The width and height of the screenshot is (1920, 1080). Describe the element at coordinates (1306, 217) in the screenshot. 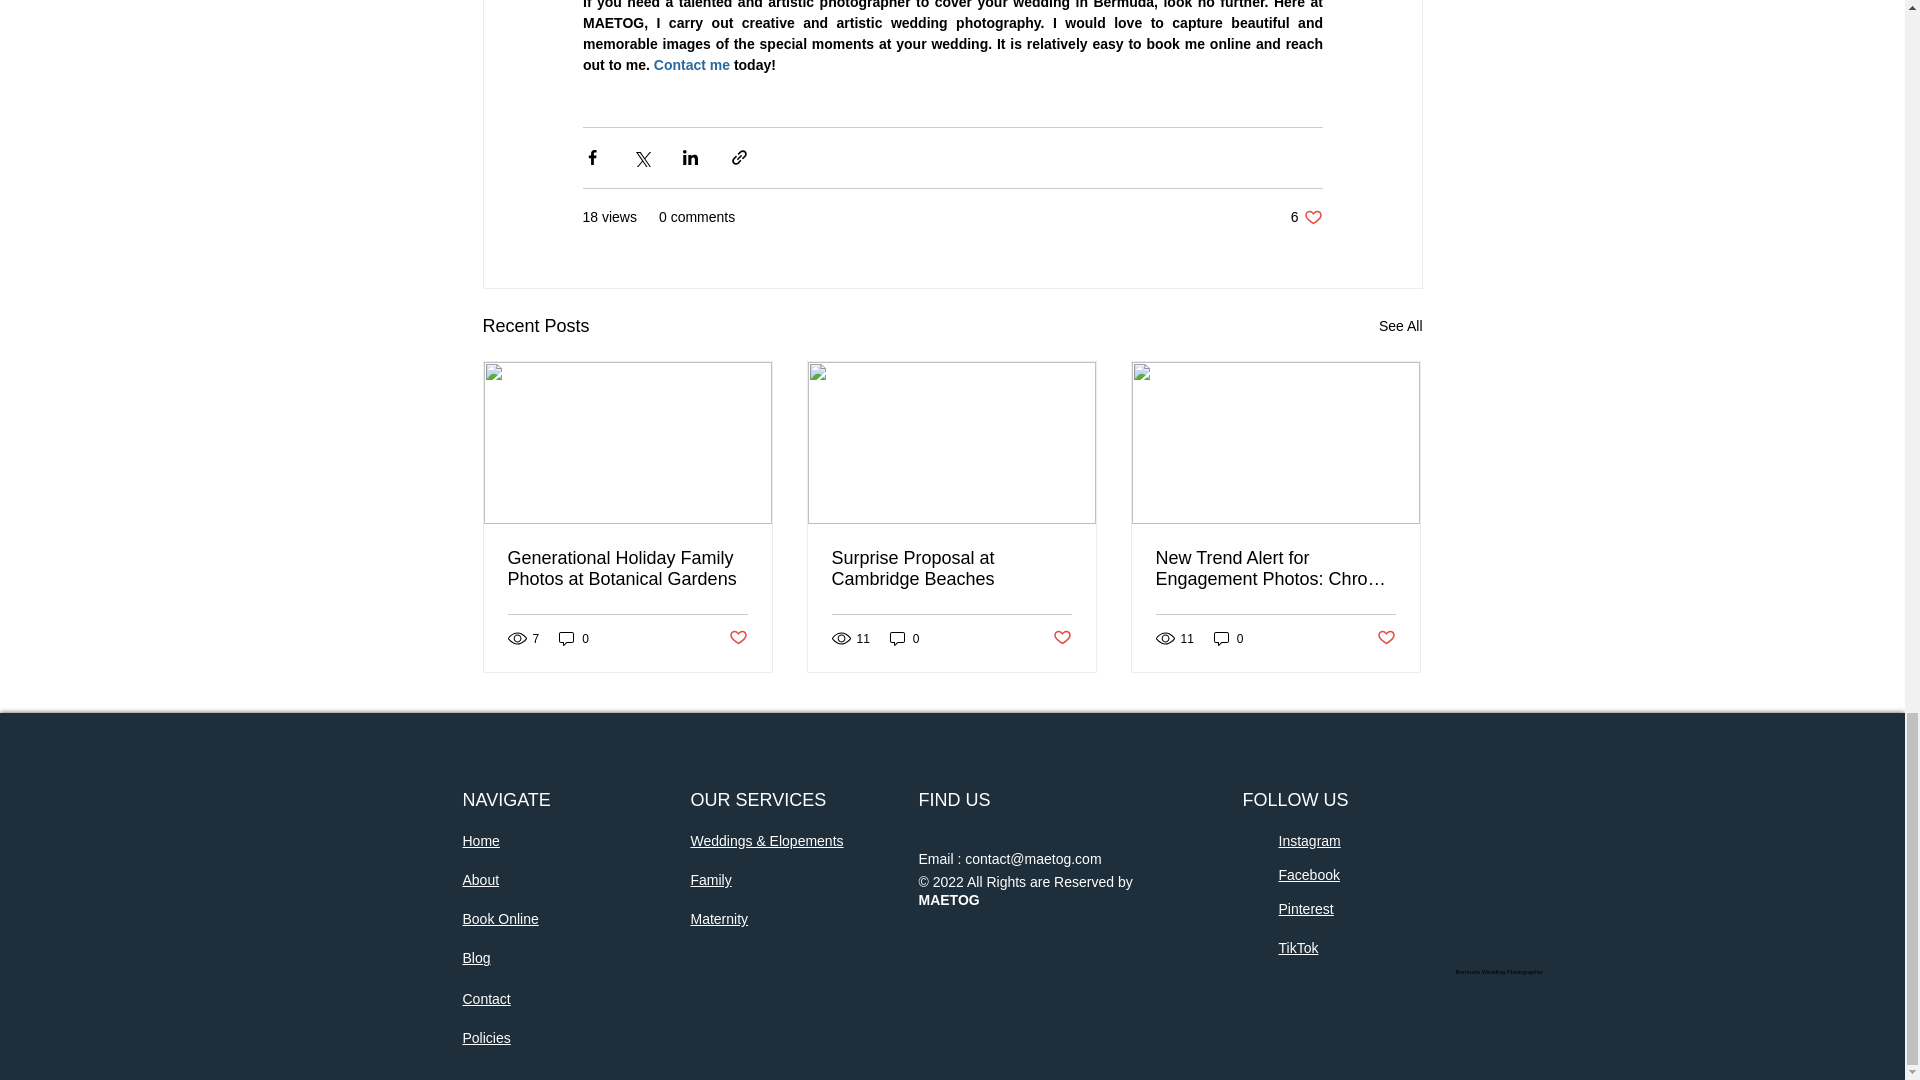

I see `0` at that location.